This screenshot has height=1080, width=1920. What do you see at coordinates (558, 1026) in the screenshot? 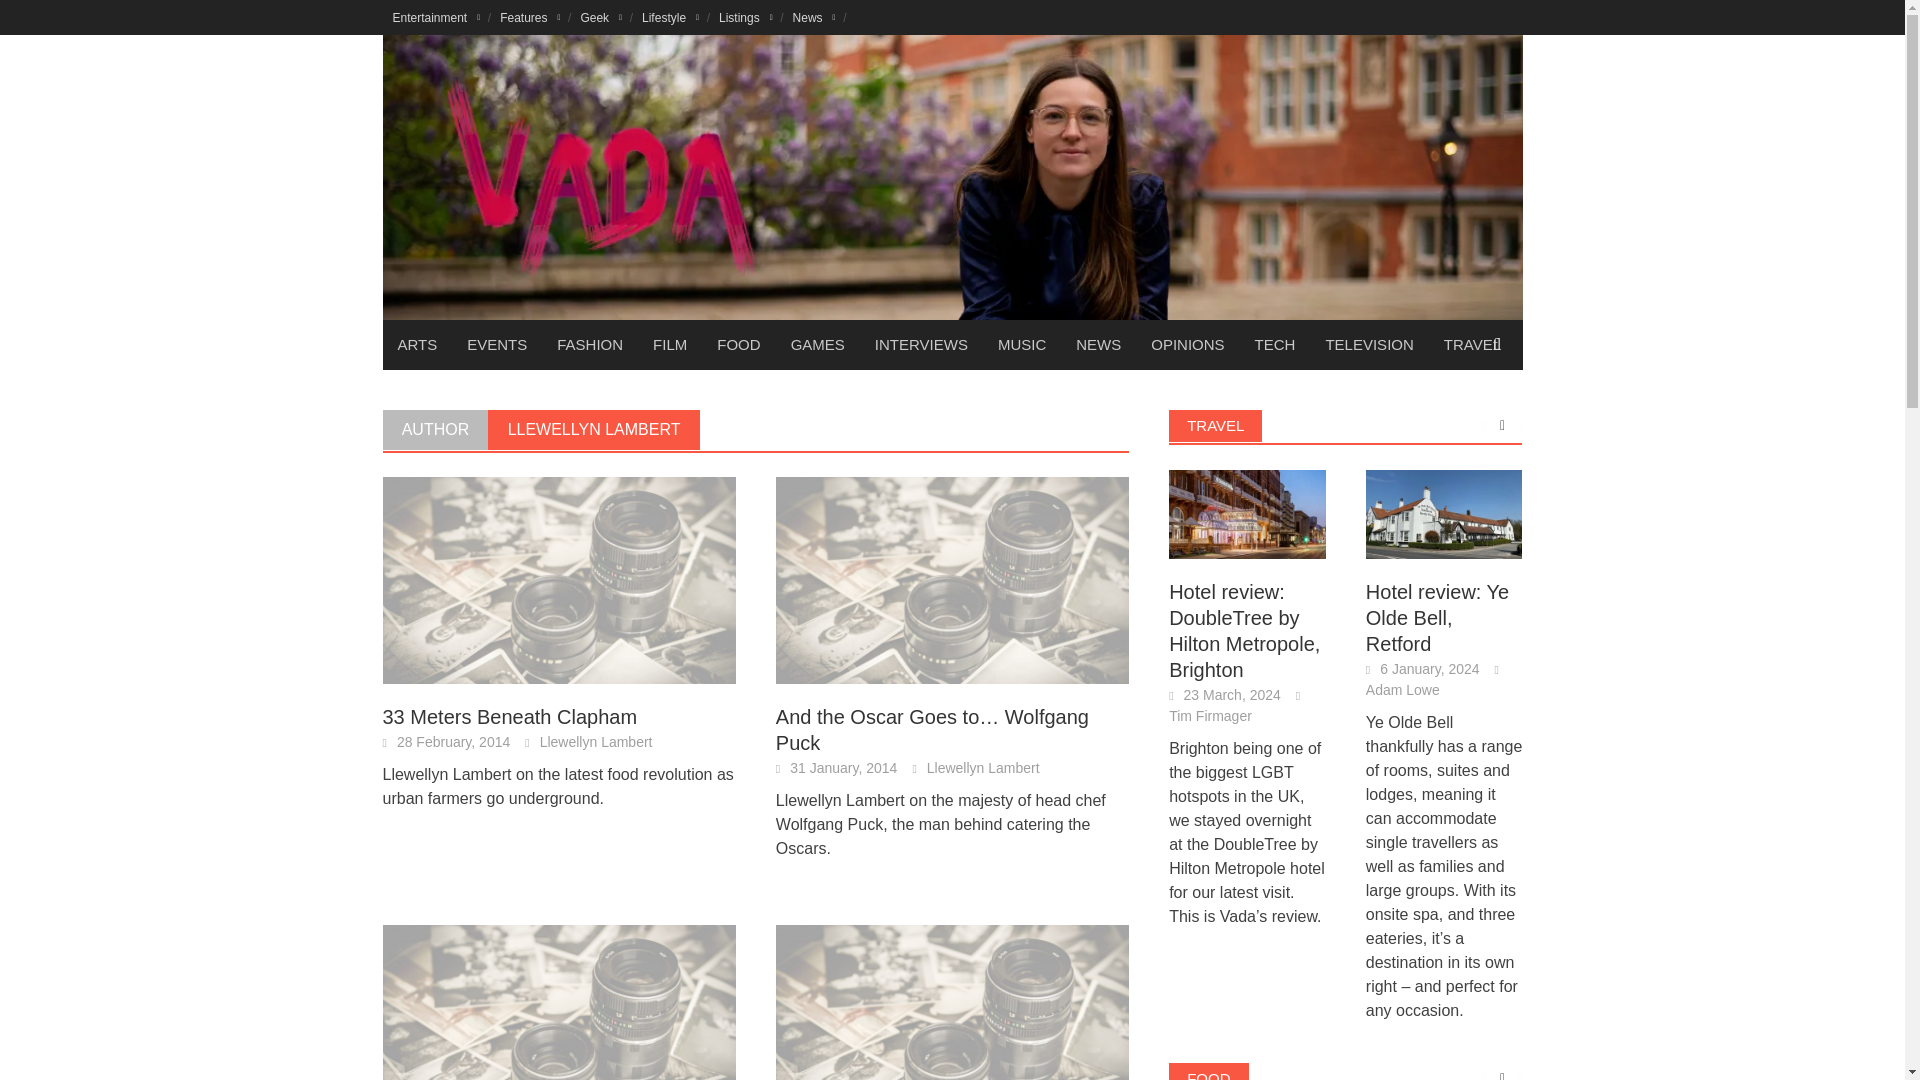
I see `Divine Dining Design` at bounding box center [558, 1026].